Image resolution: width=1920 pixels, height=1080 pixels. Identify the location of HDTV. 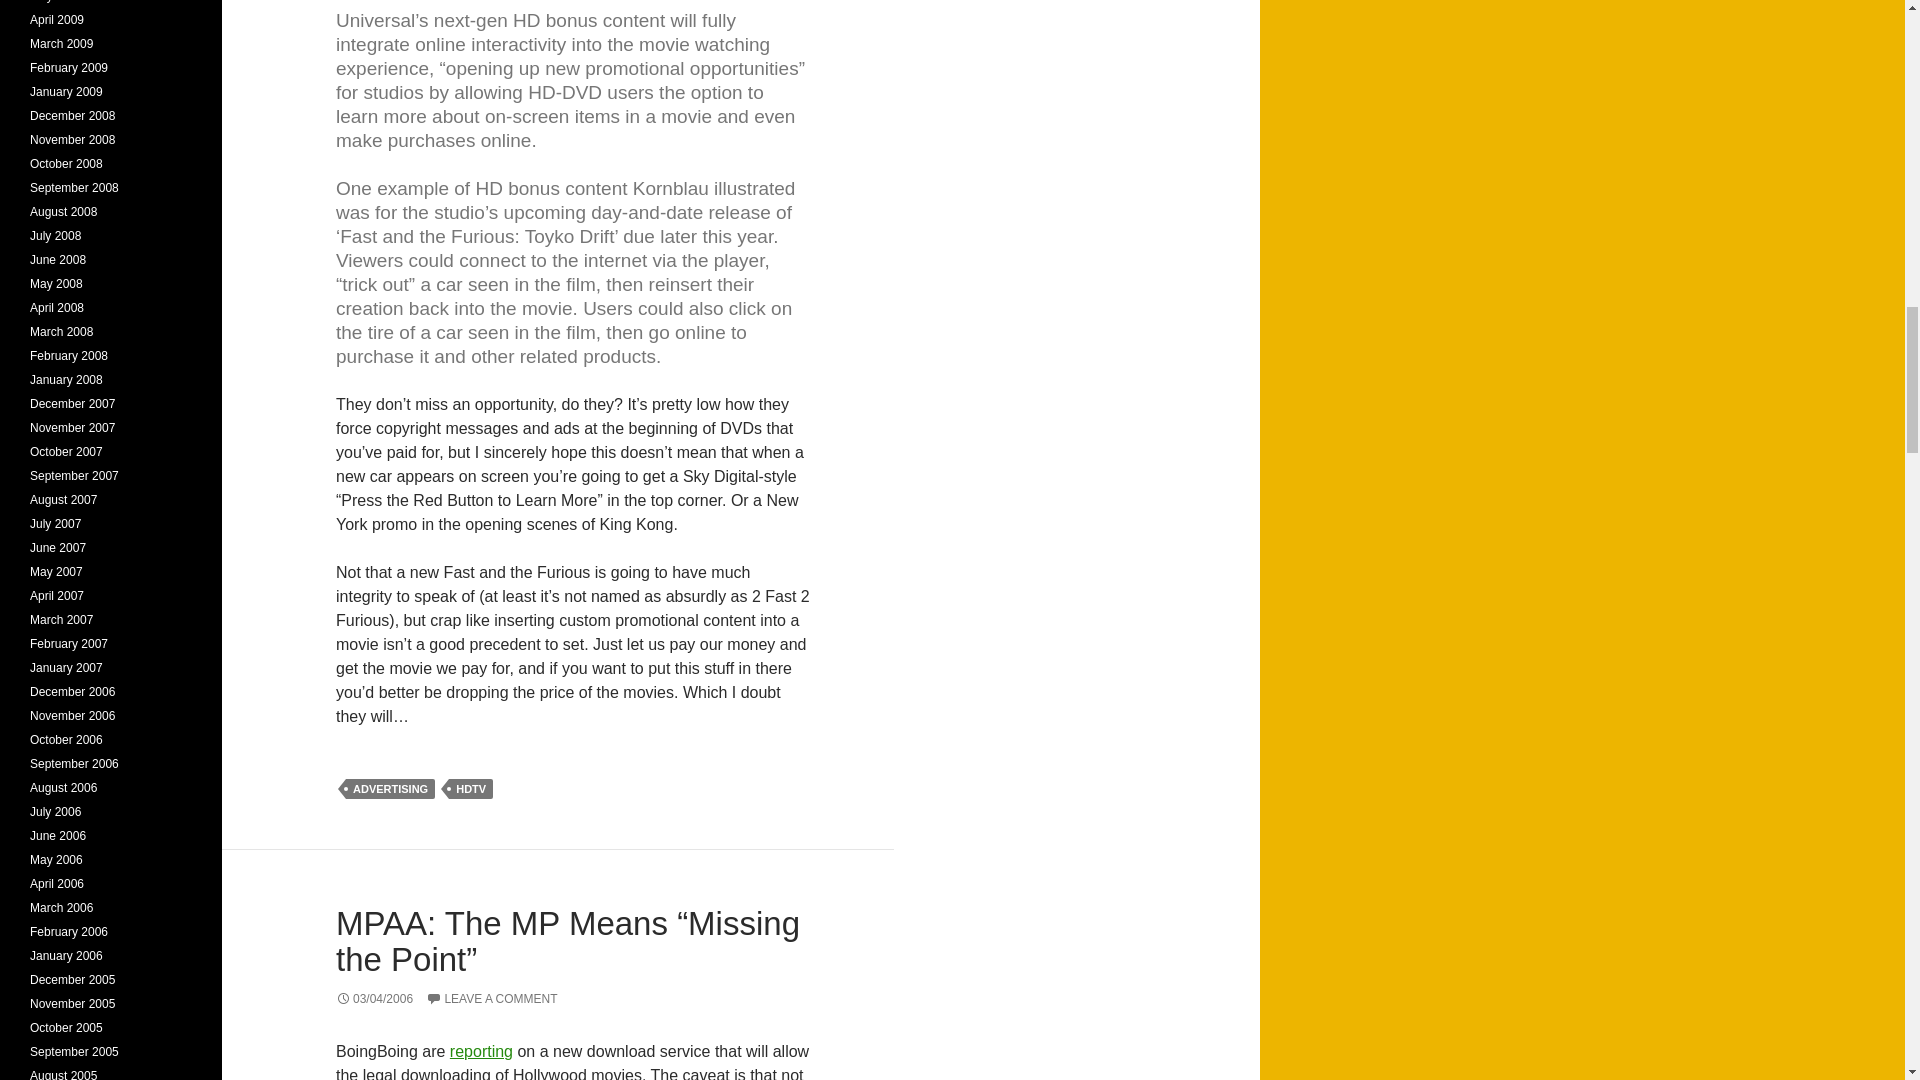
(471, 788).